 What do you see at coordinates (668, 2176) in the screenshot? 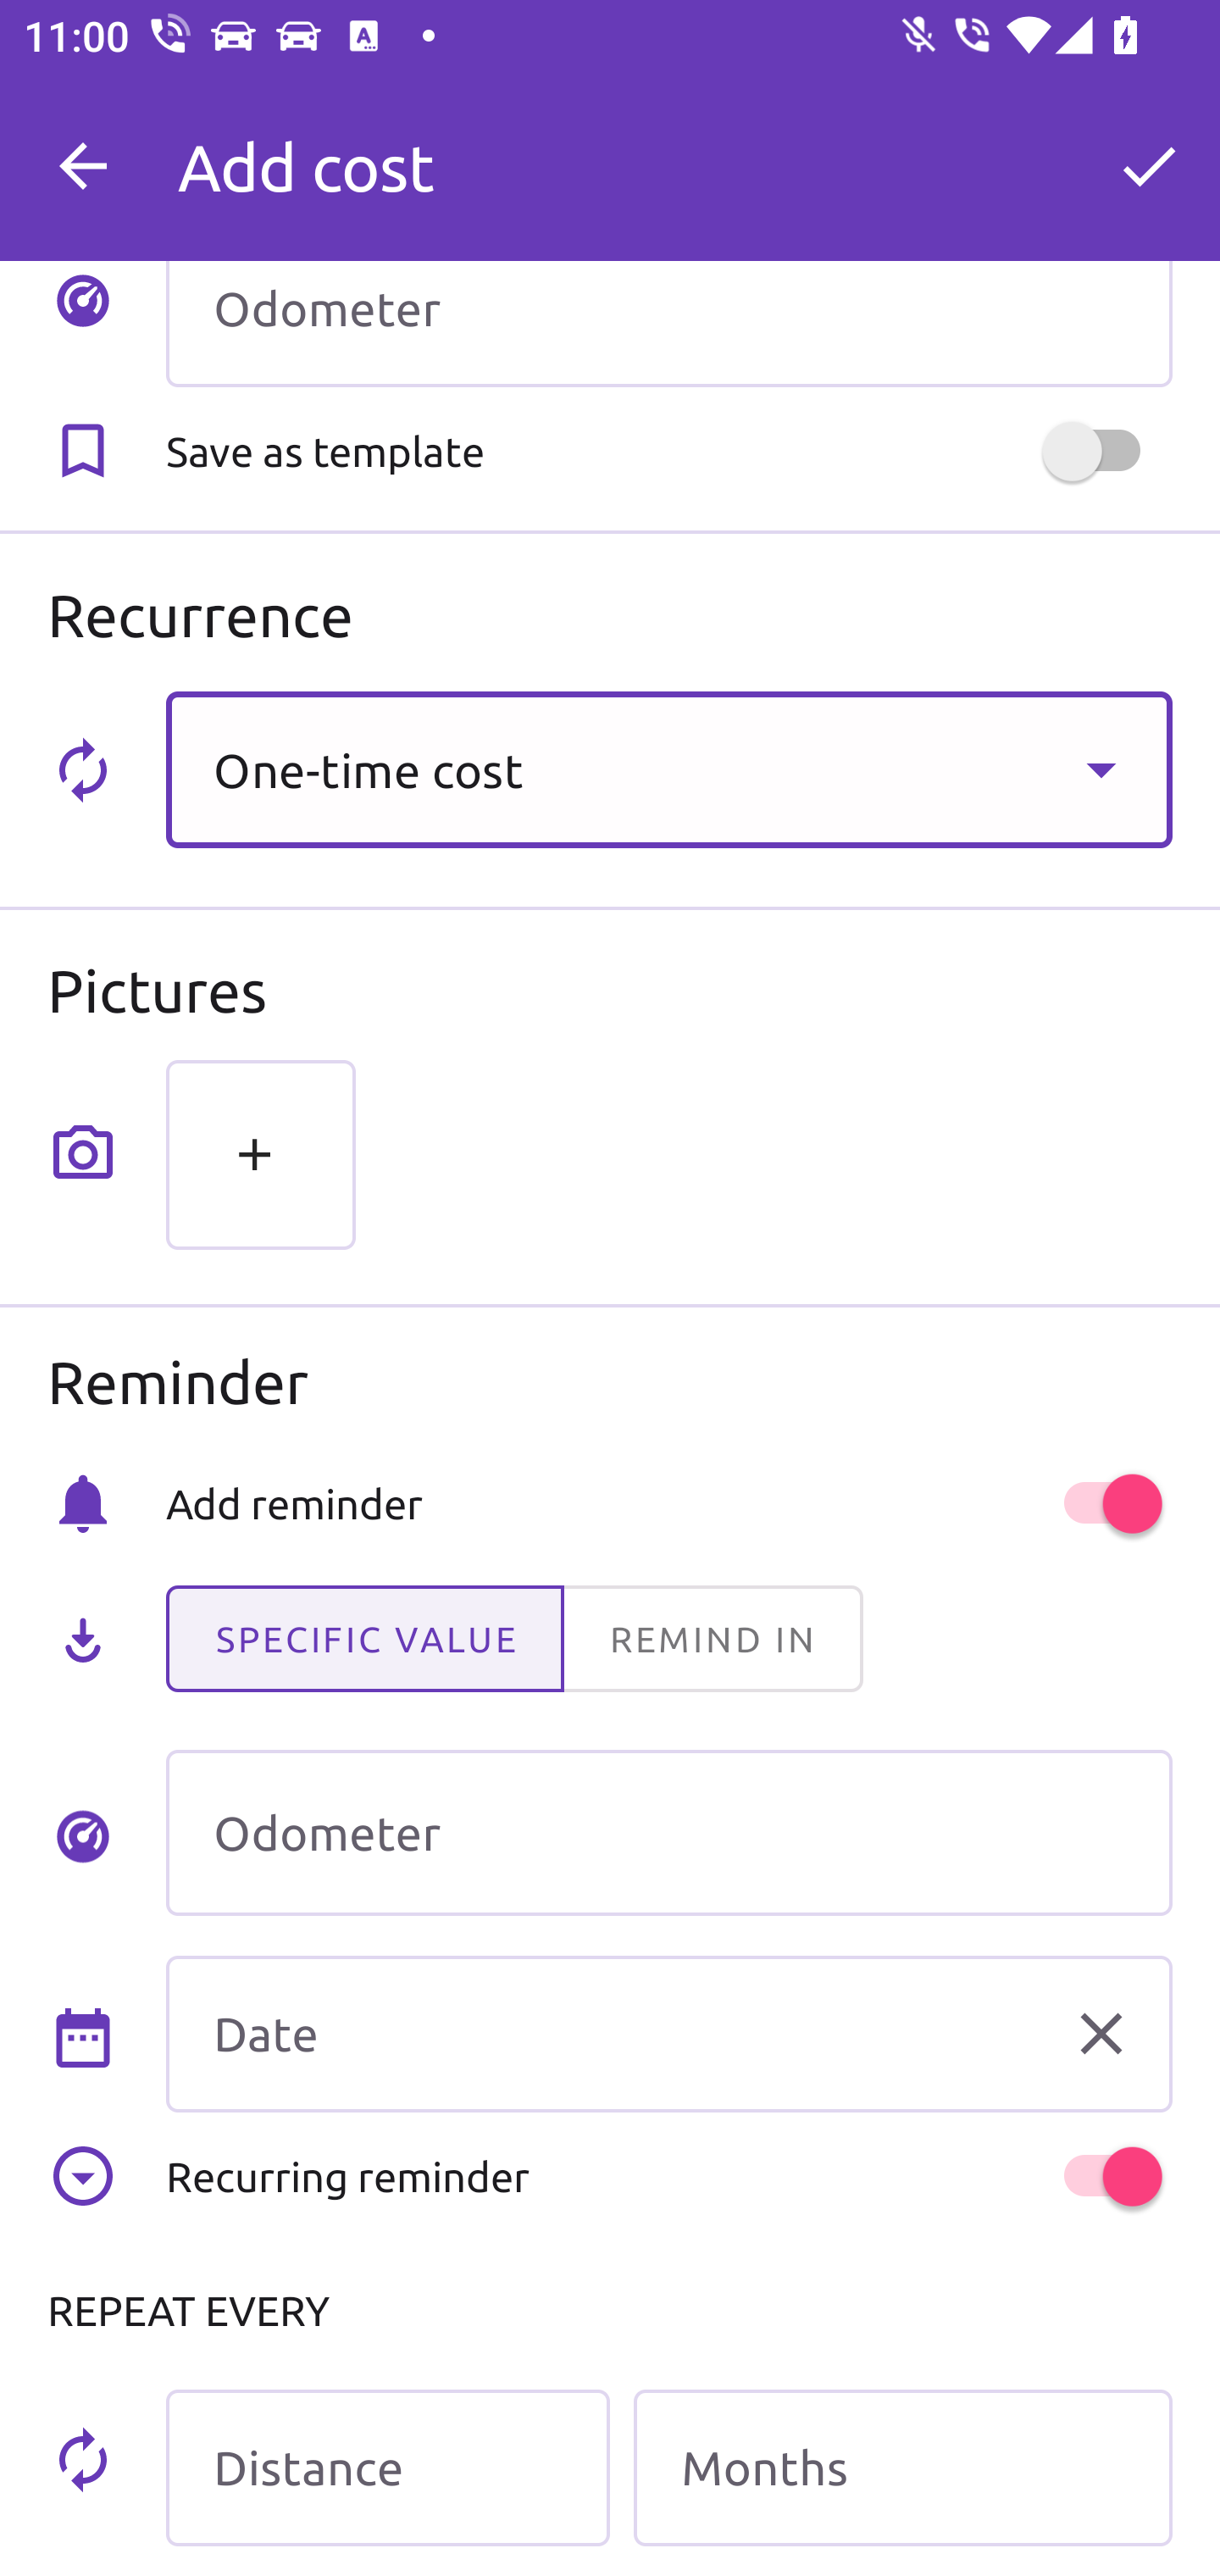
I see `Recurring reminder` at bounding box center [668, 2176].